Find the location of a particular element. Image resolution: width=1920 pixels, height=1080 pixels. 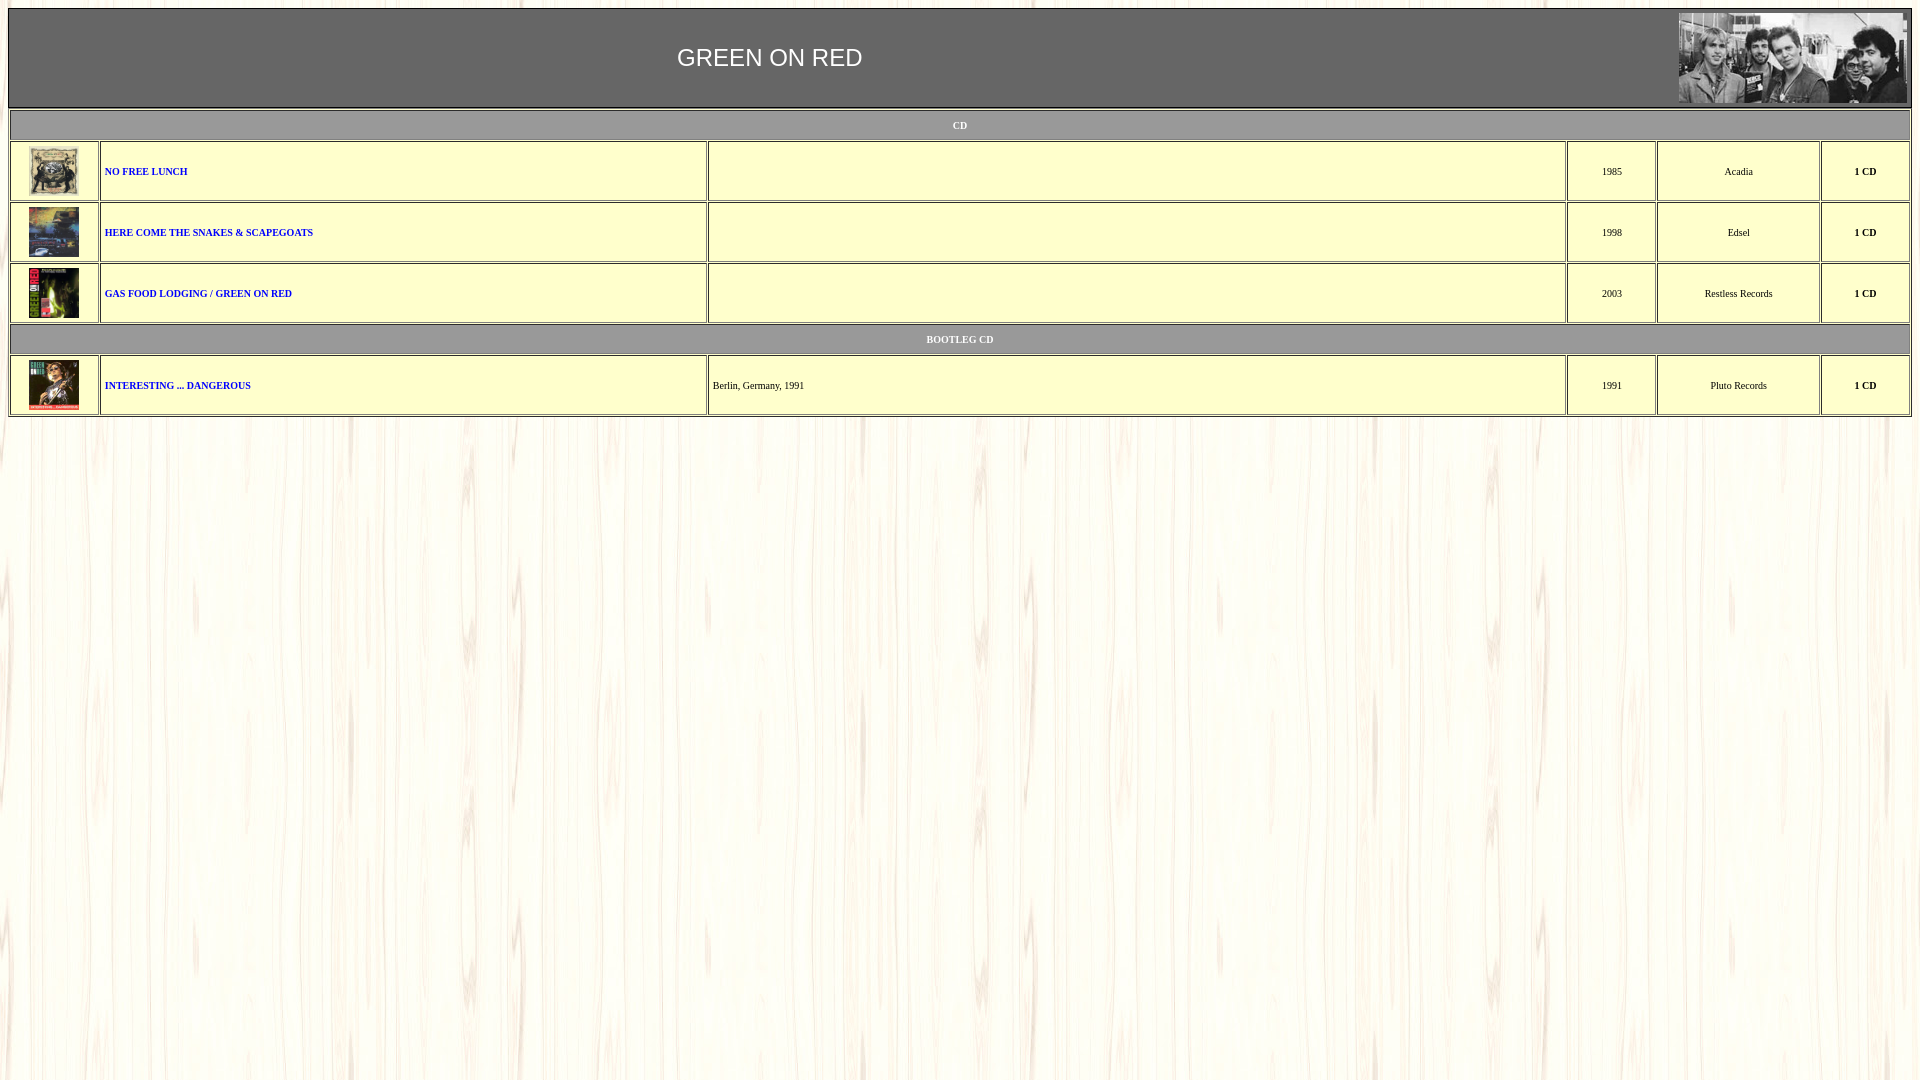

NO FREE LUNCH is located at coordinates (146, 168).